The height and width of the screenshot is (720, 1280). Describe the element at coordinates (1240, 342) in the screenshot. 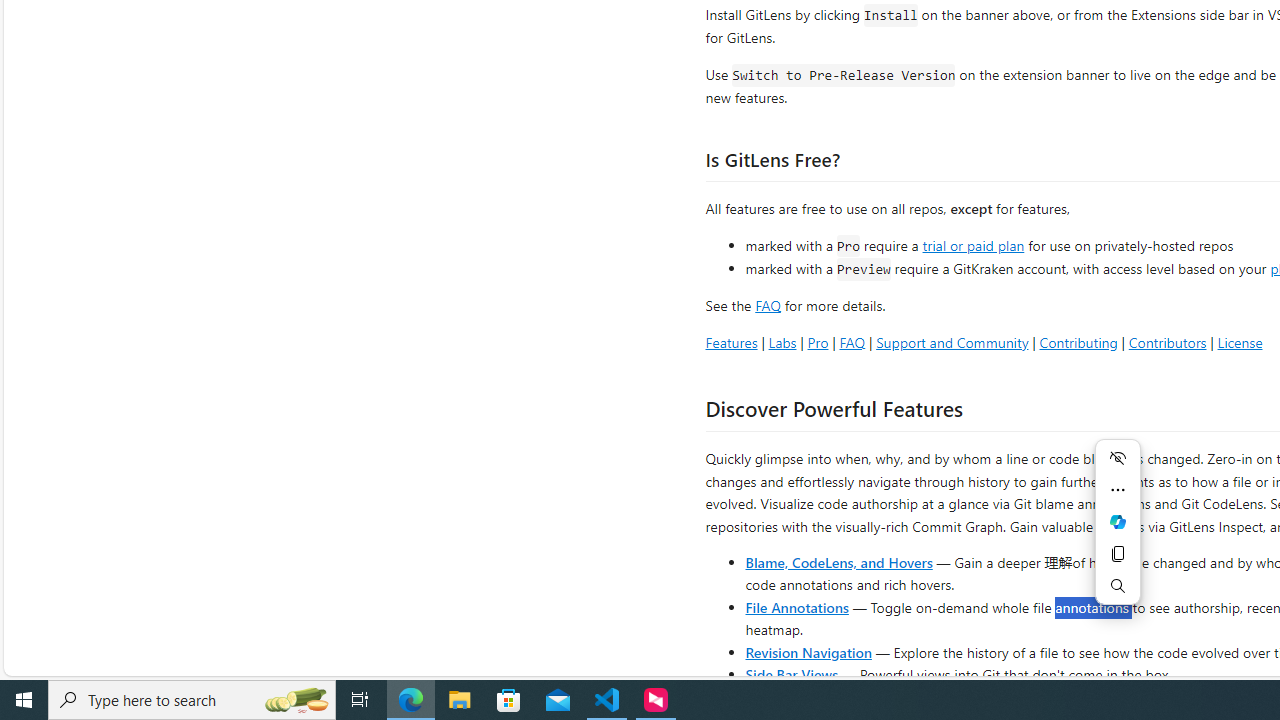

I see `License` at that location.